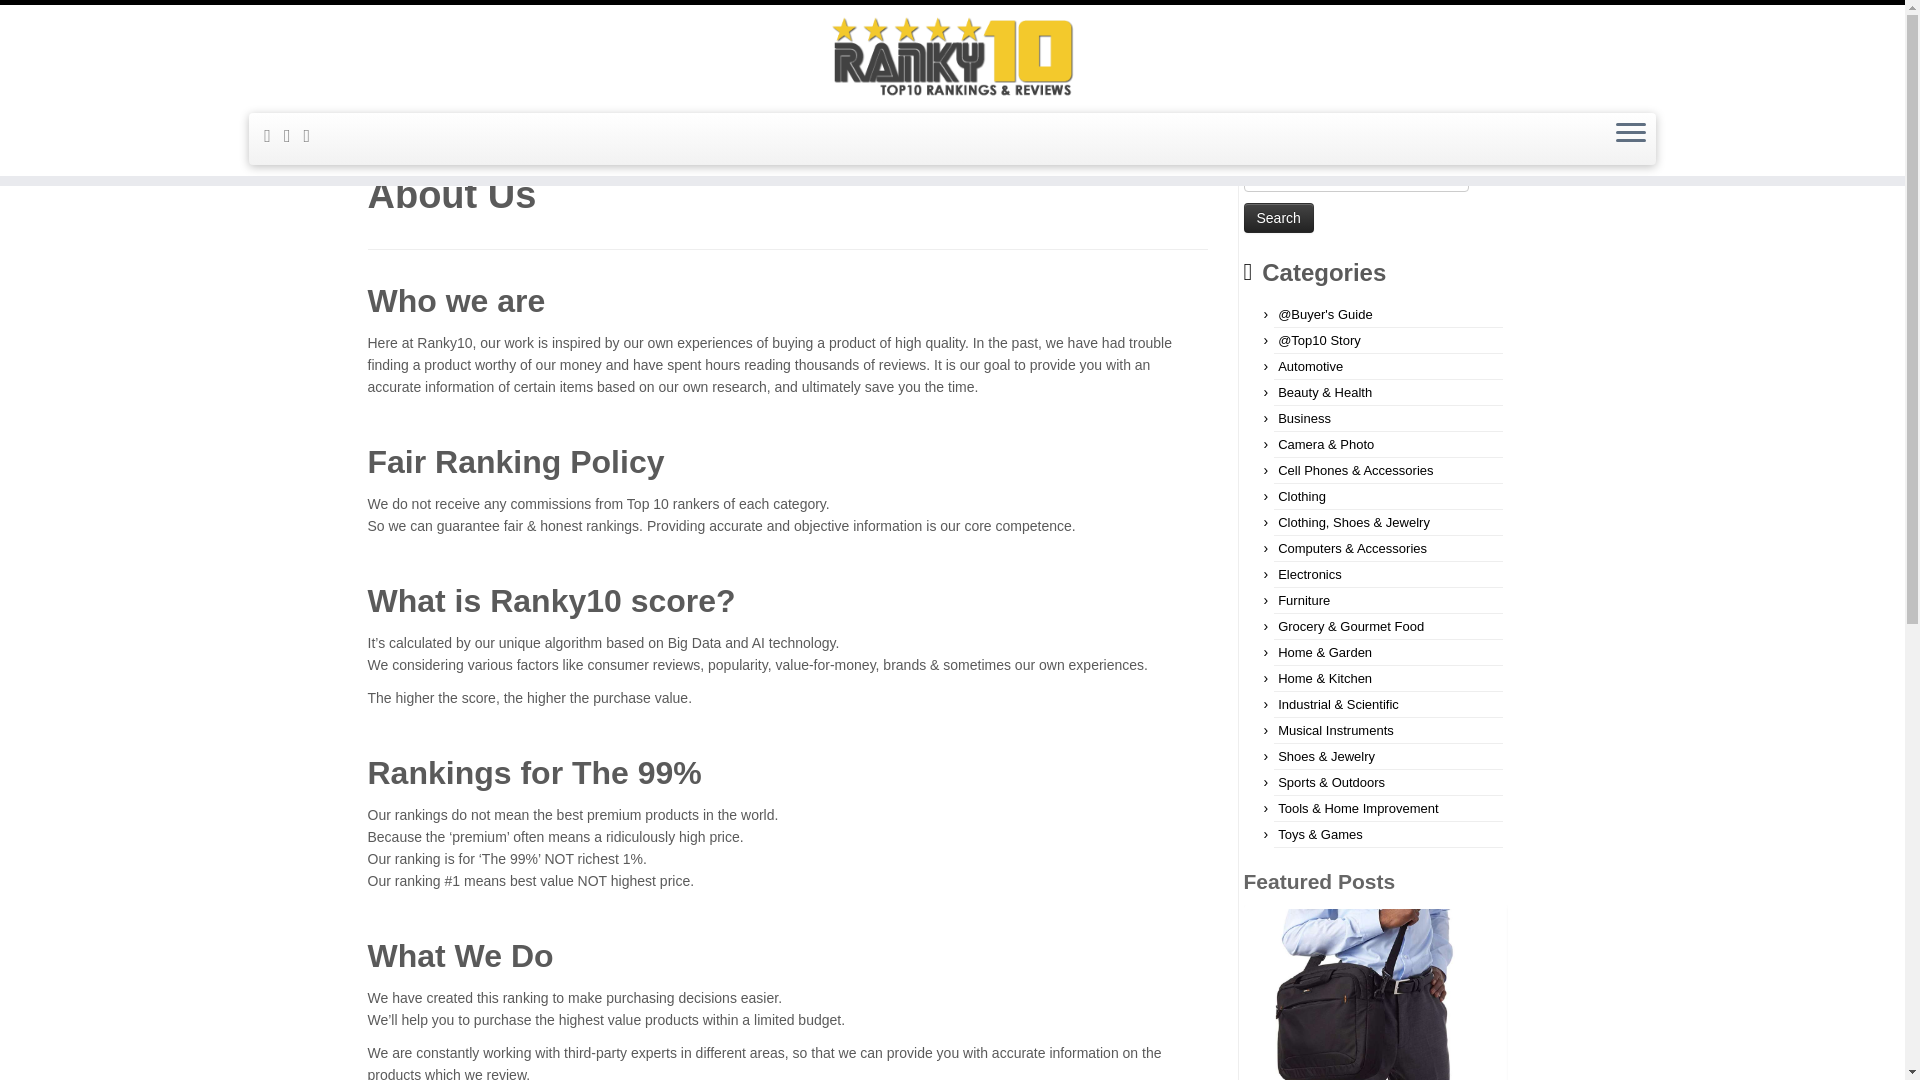 The image size is (1920, 1080). I want to click on Subscribe to my rss feed, so click(274, 136).